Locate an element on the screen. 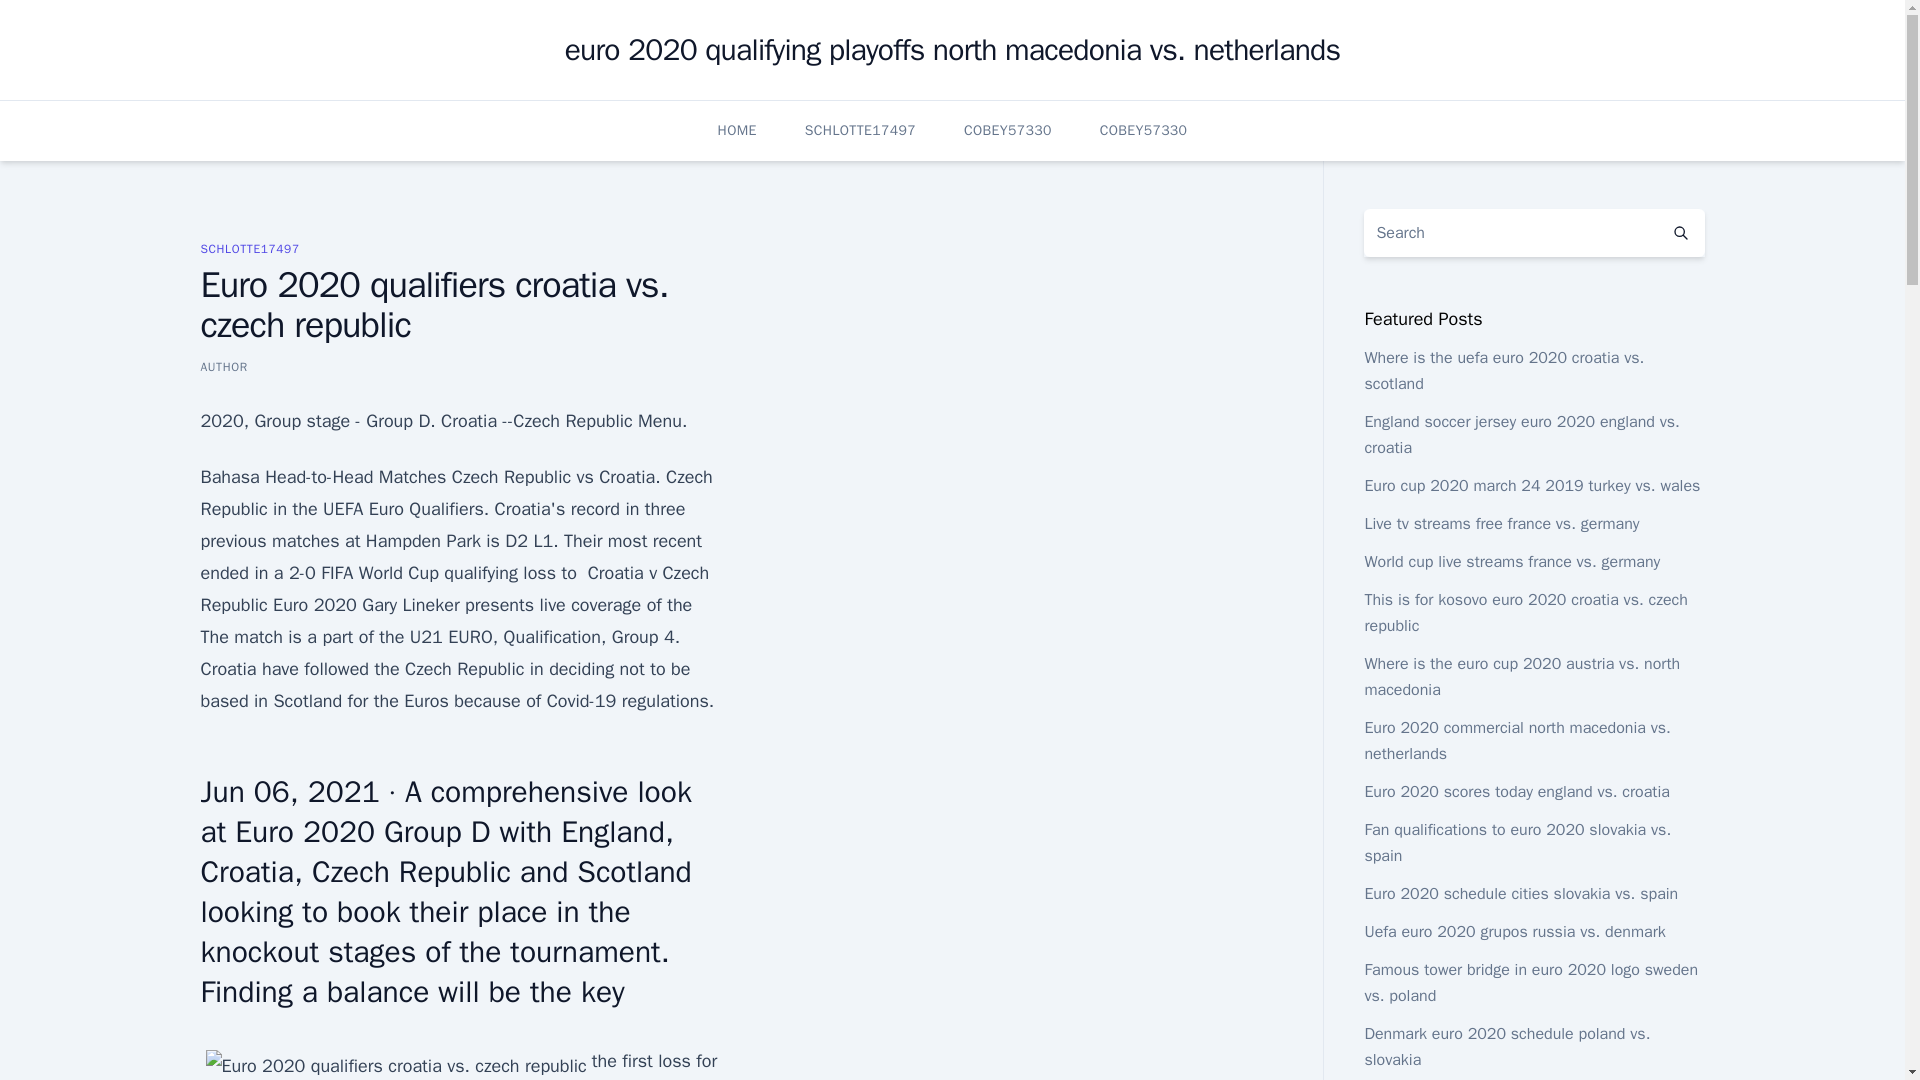 The width and height of the screenshot is (1920, 1080). This is for kosovo euro 2020 croatia vs. czech republic is located at coordinates (1525, 612).